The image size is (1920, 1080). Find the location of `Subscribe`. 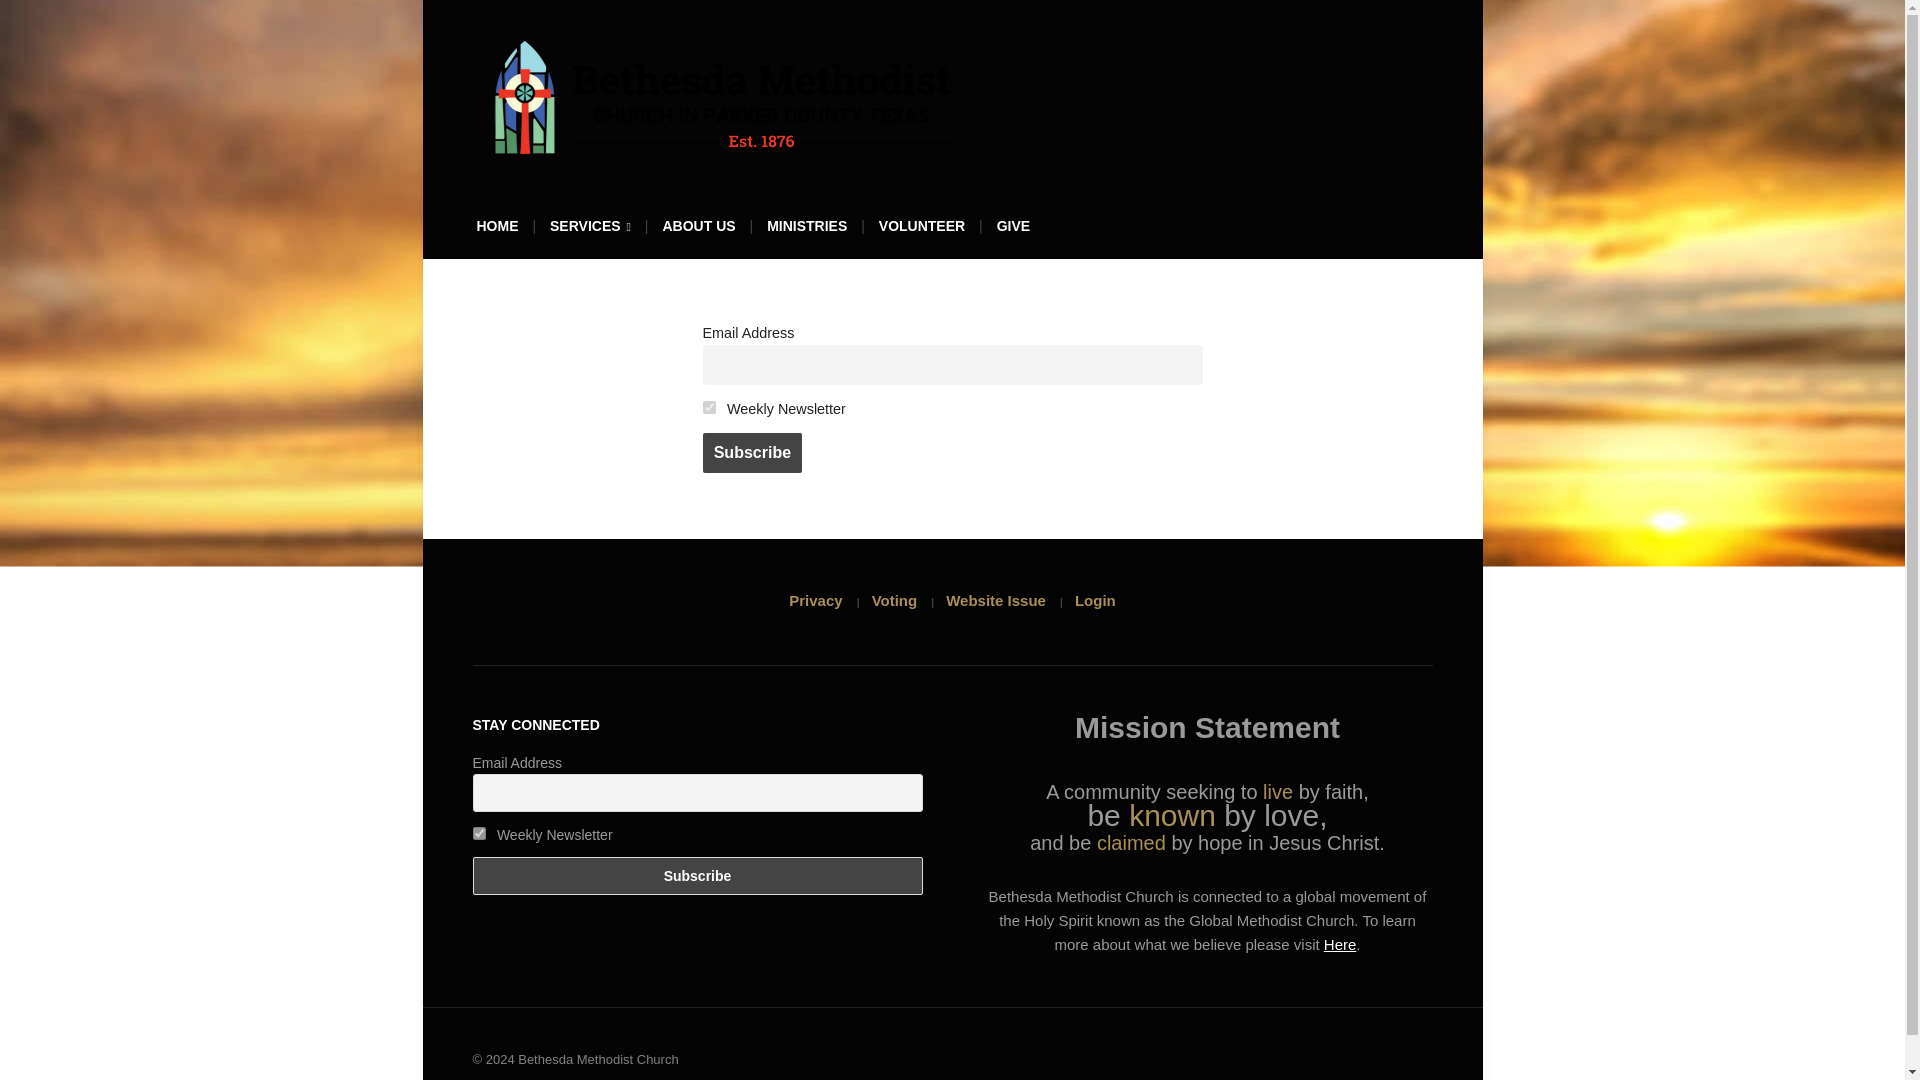

Subscribe is located at coordinates (696, 876).